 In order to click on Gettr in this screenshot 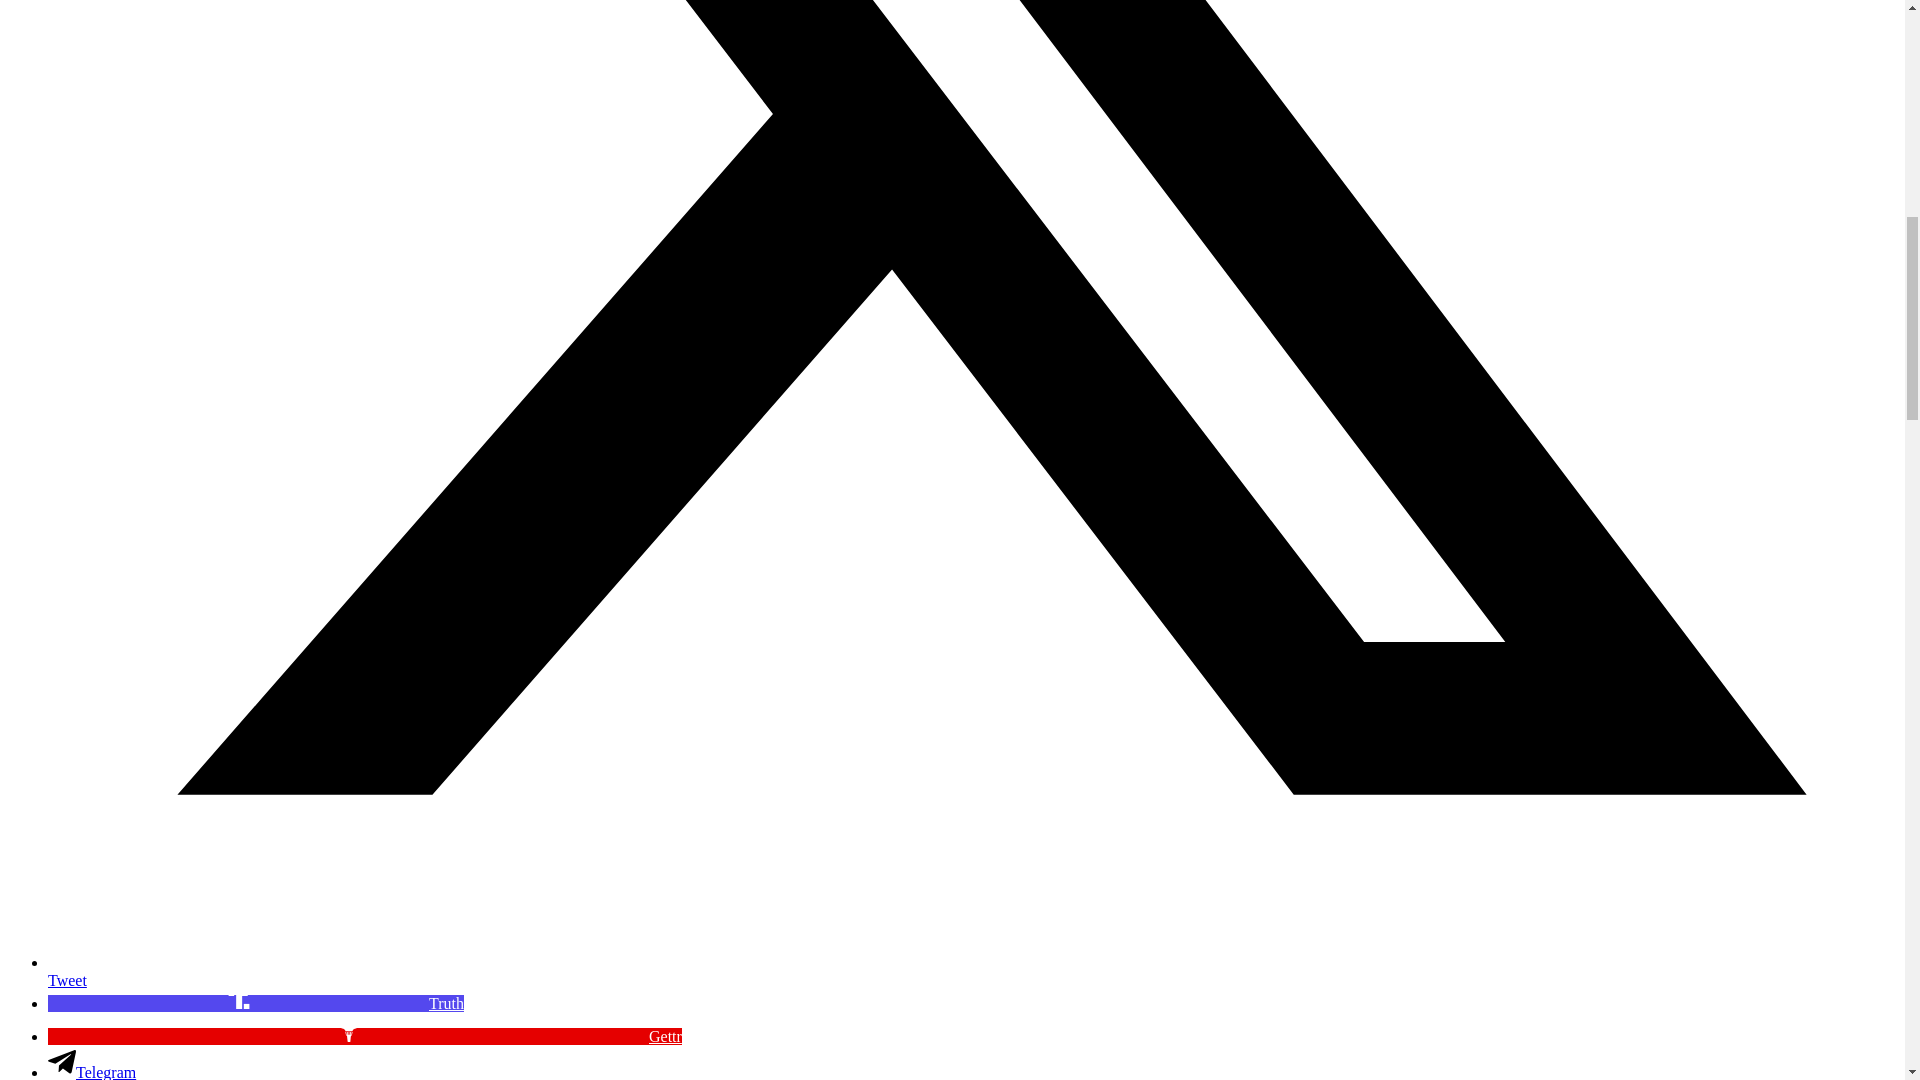, I will do `click(364, 1036)`.